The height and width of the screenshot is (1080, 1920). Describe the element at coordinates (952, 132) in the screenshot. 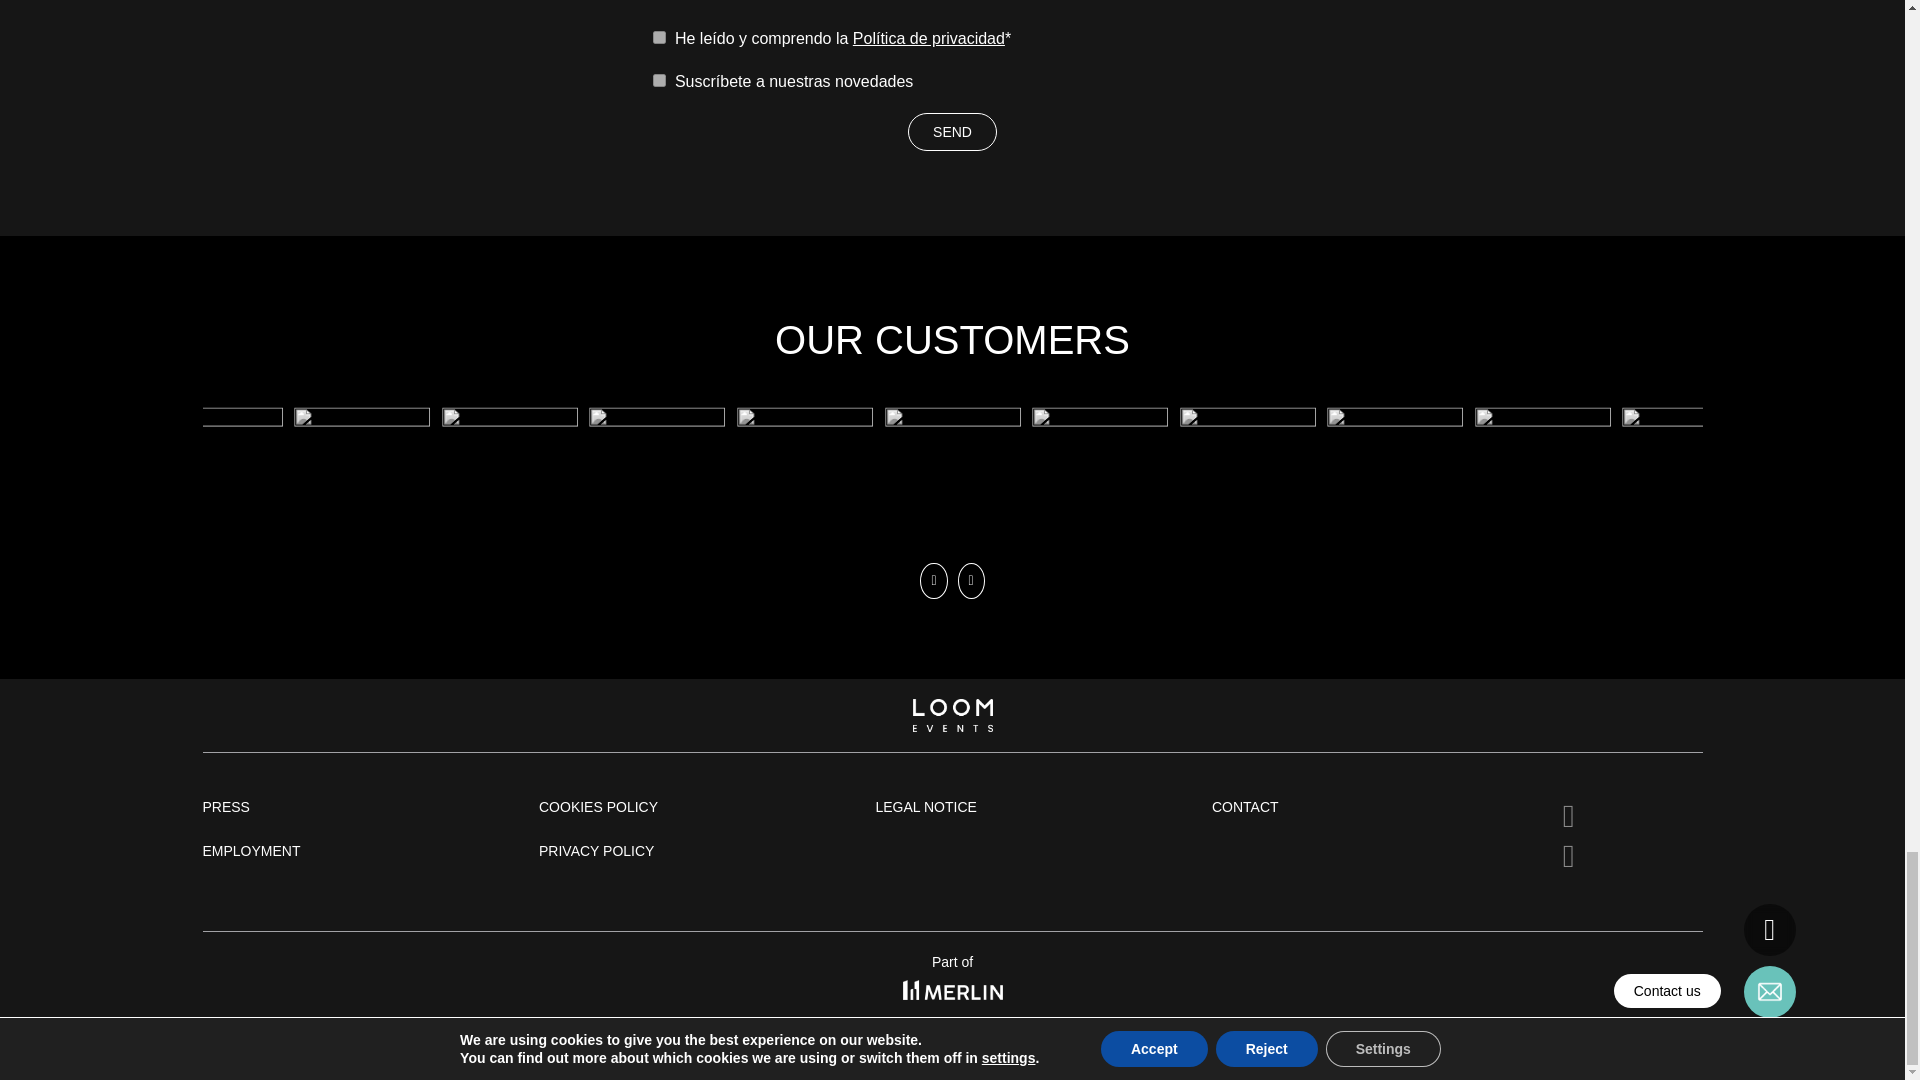

I see `Send` at that location.